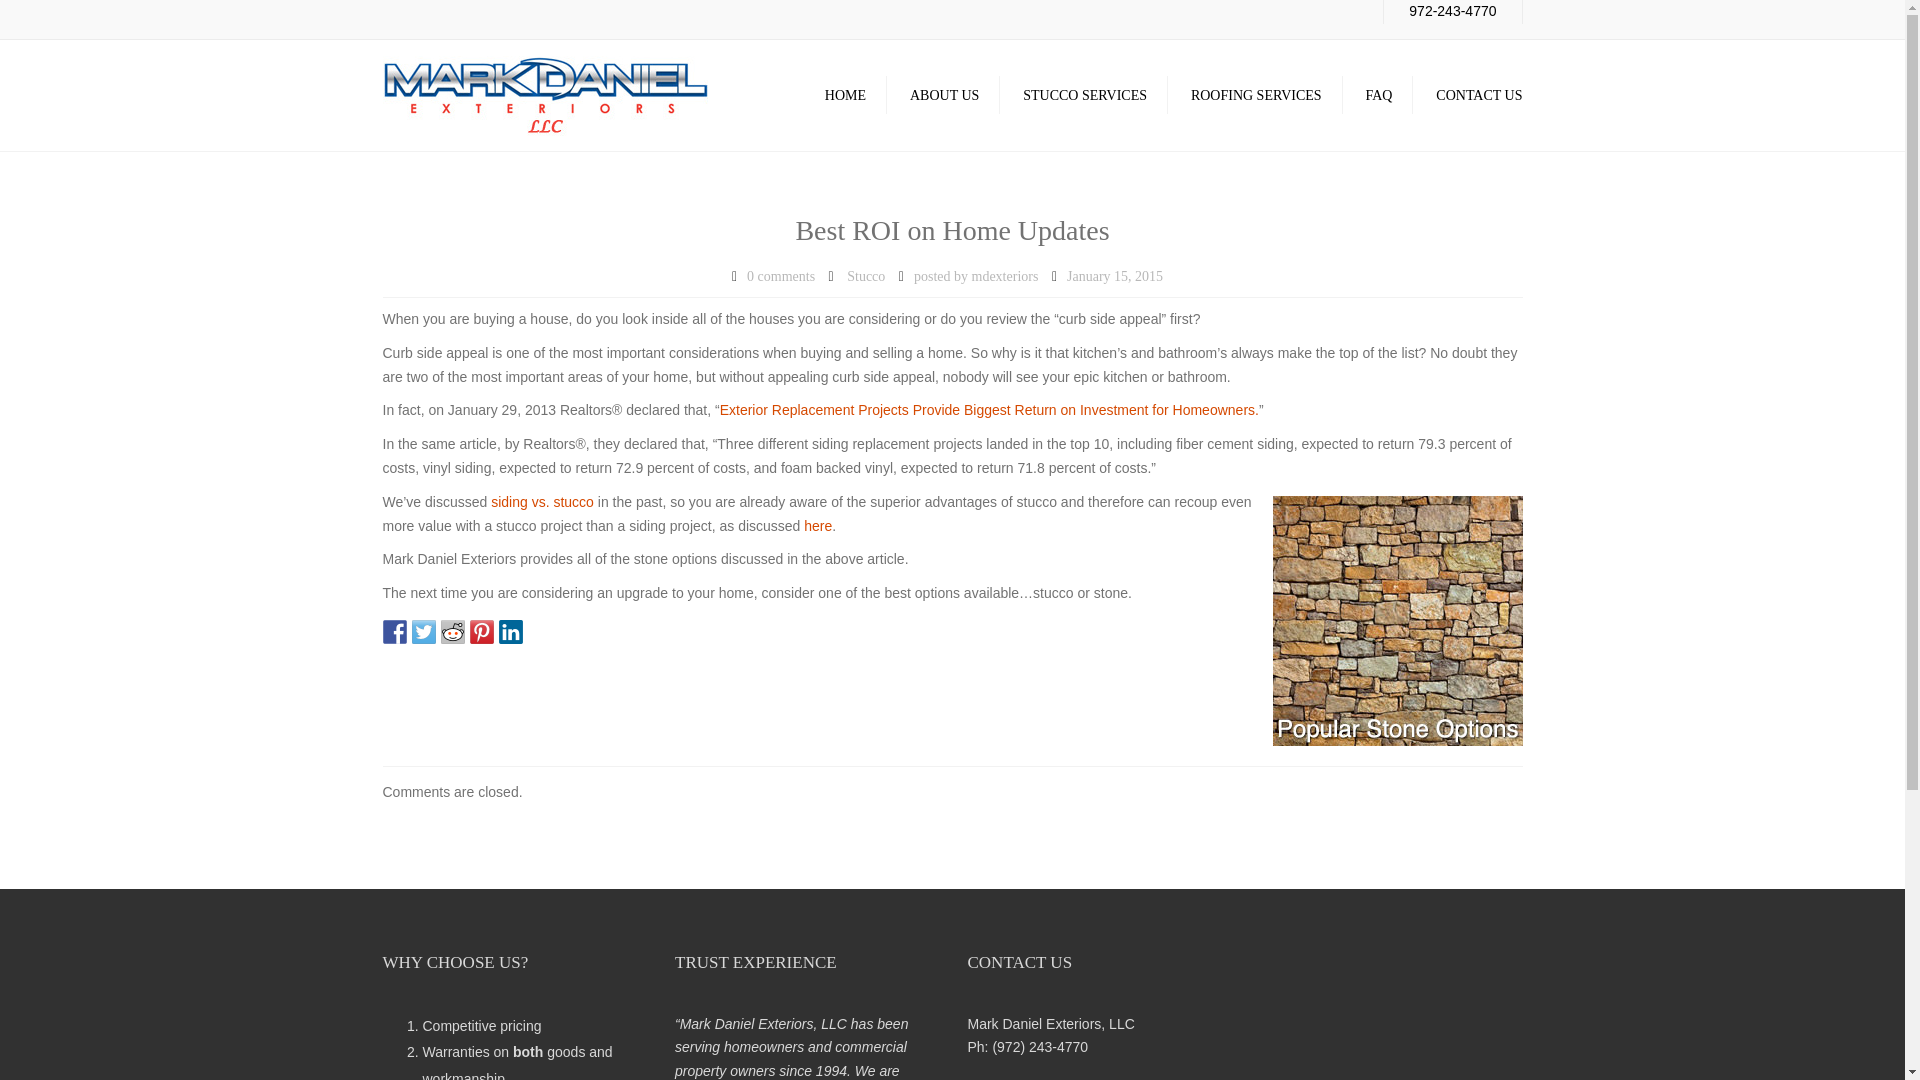  What do you see at coordinates (818, 526) in the screenshot?
I see `Stucco for the win` at bounding box center [818, 526].